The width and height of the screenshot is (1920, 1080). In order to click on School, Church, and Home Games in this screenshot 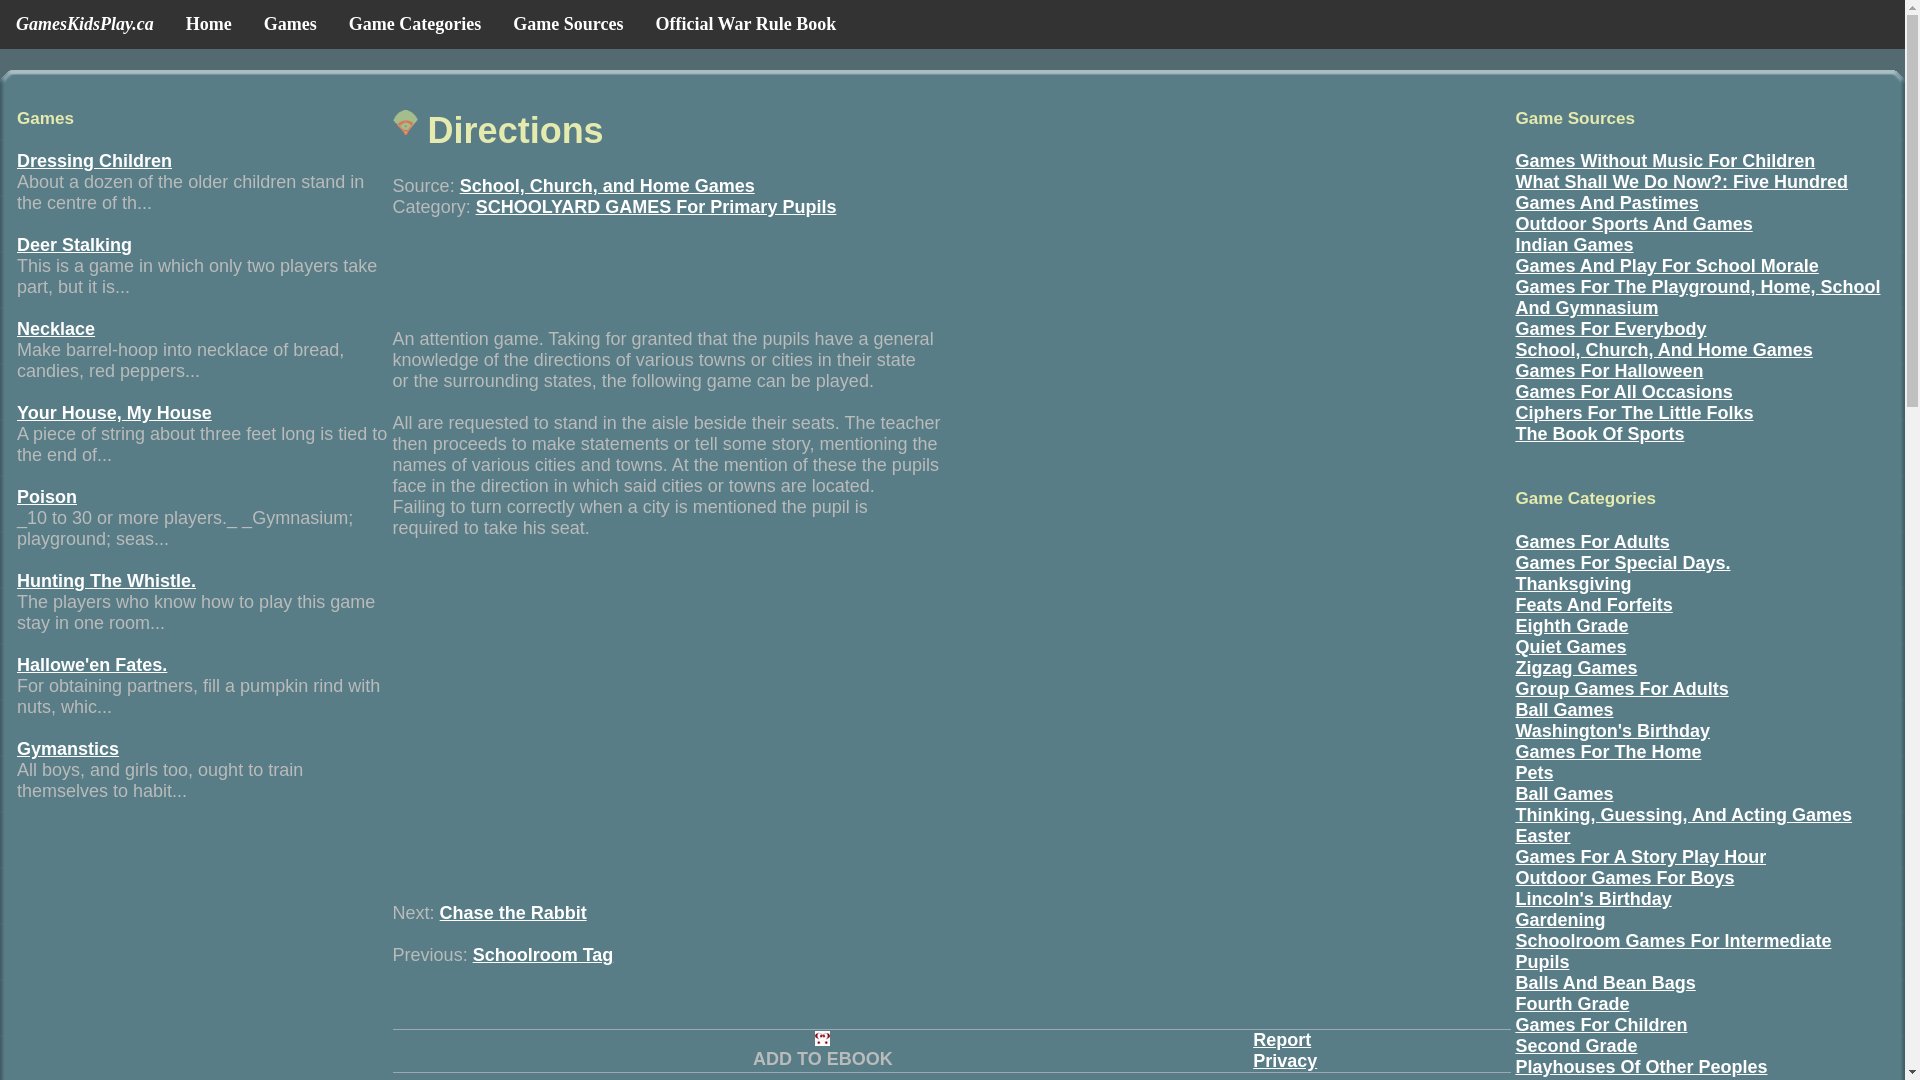, I will do `click(607, 186)`.